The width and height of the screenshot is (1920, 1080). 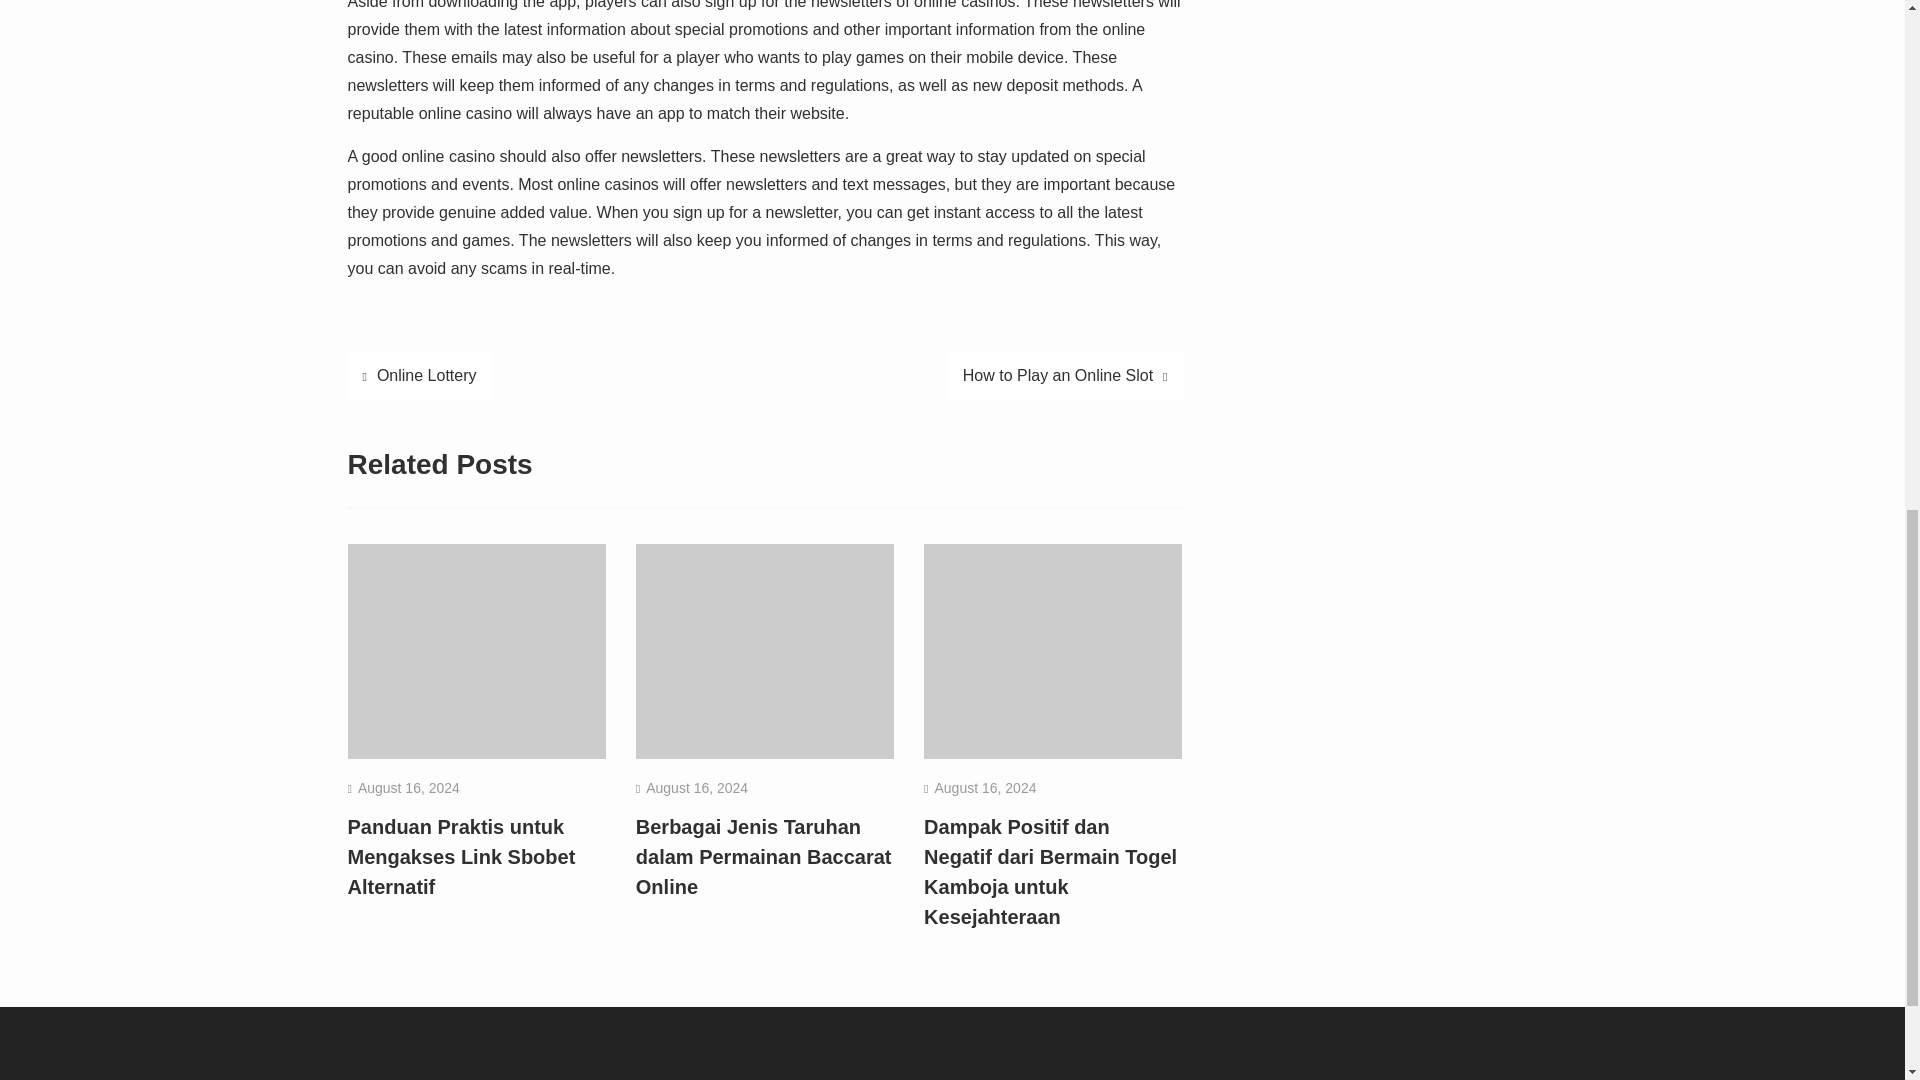 I want to click on Panduan Praktis untuk Mengakses Link Sbobet Alternatif, so click(x=462, y=856).